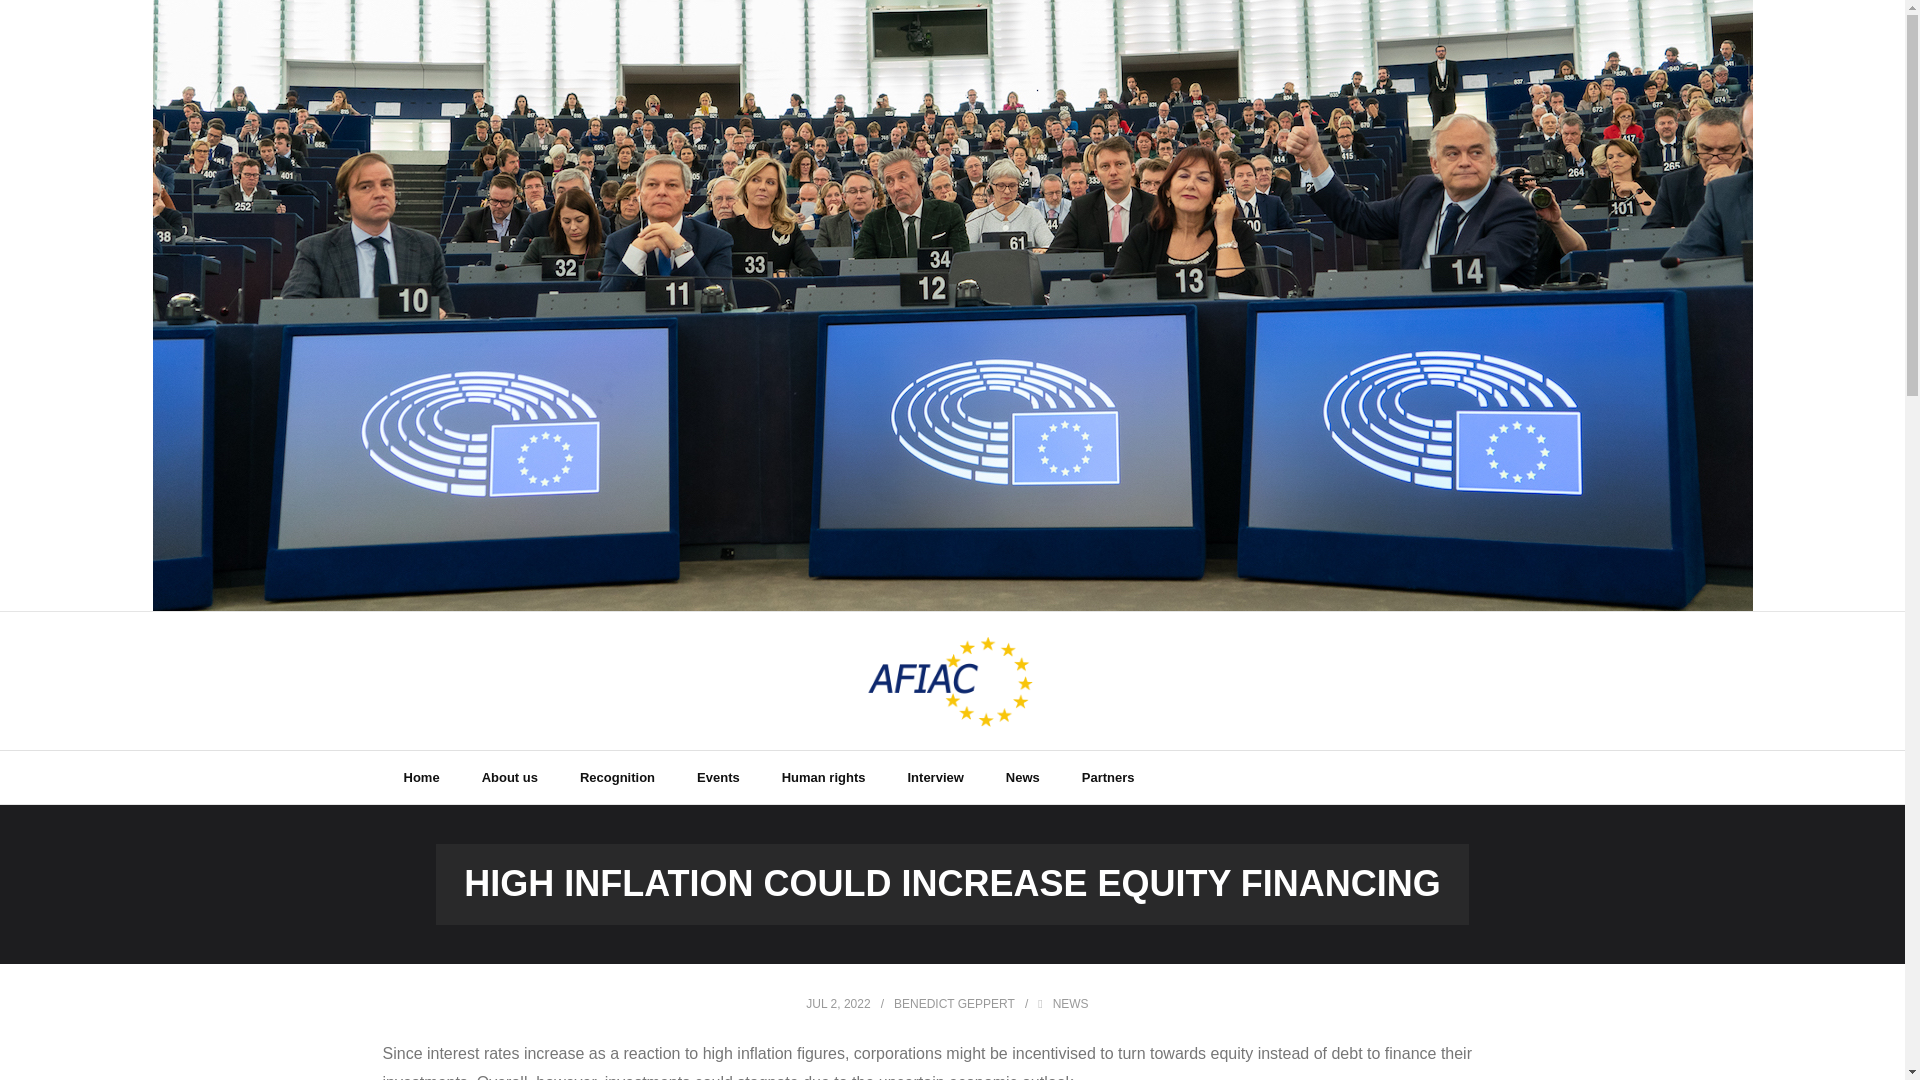 This screenshot has width=1920, height=1080. Describe the element at coordinates (824, 776) in the screenshot. I see `Human rights` at that location.